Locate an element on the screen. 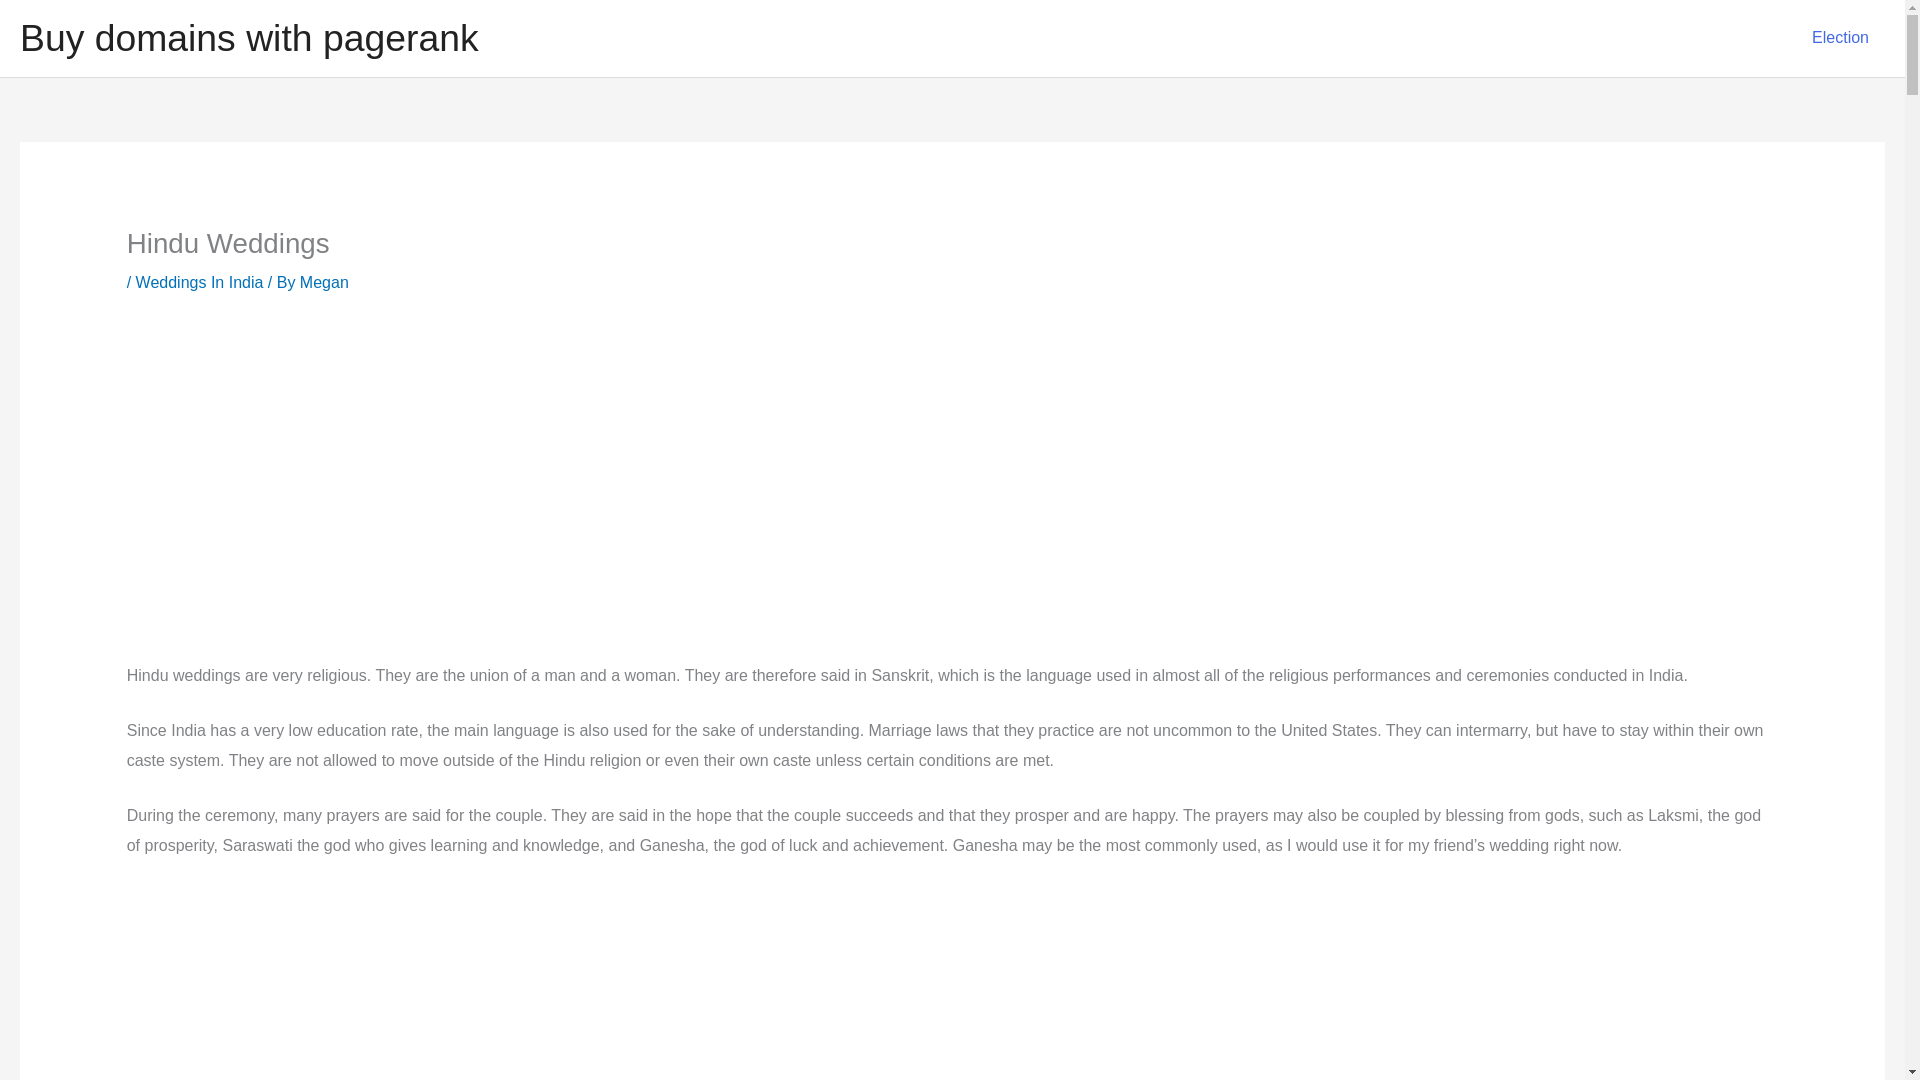 This screenshot has width=1920, height=1080. Advertisement is located at coordinates (951, 982).